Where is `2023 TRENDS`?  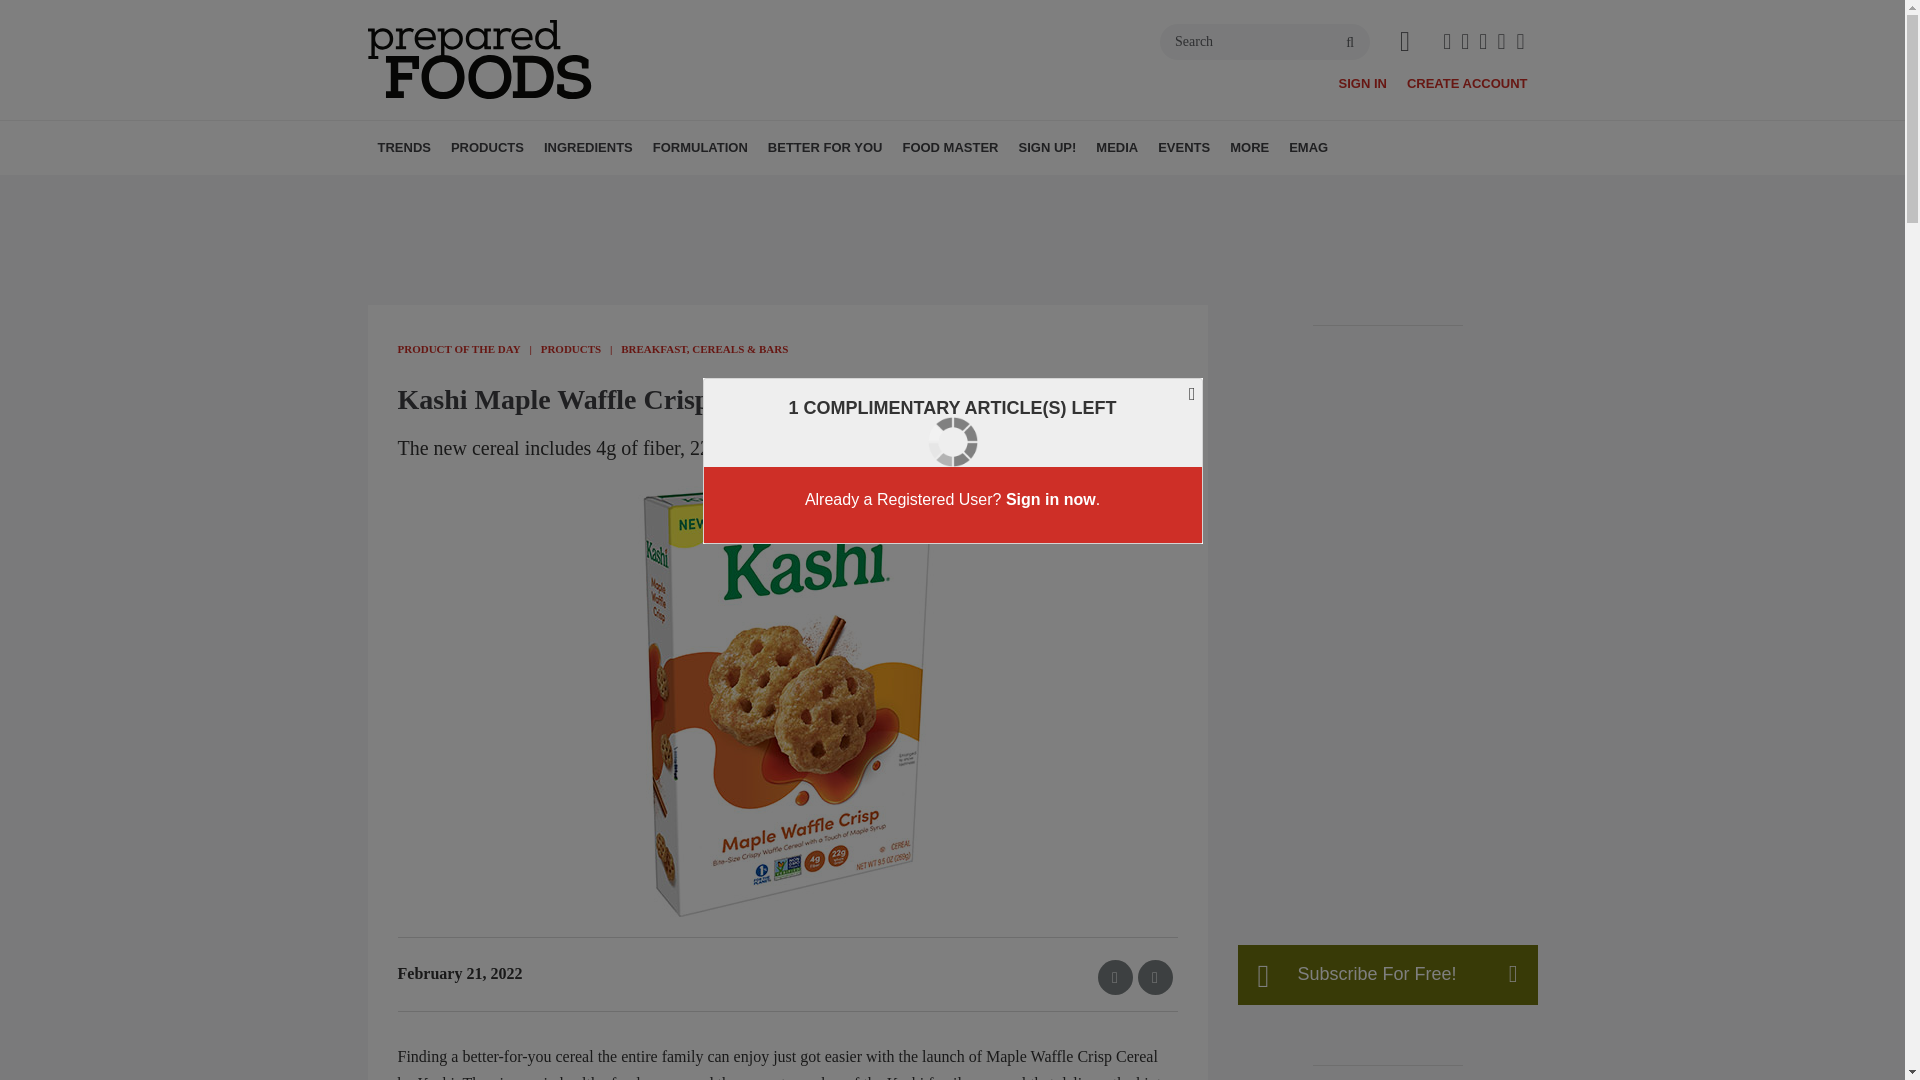
2023 TRENDS is located at coordinates (502, 191).